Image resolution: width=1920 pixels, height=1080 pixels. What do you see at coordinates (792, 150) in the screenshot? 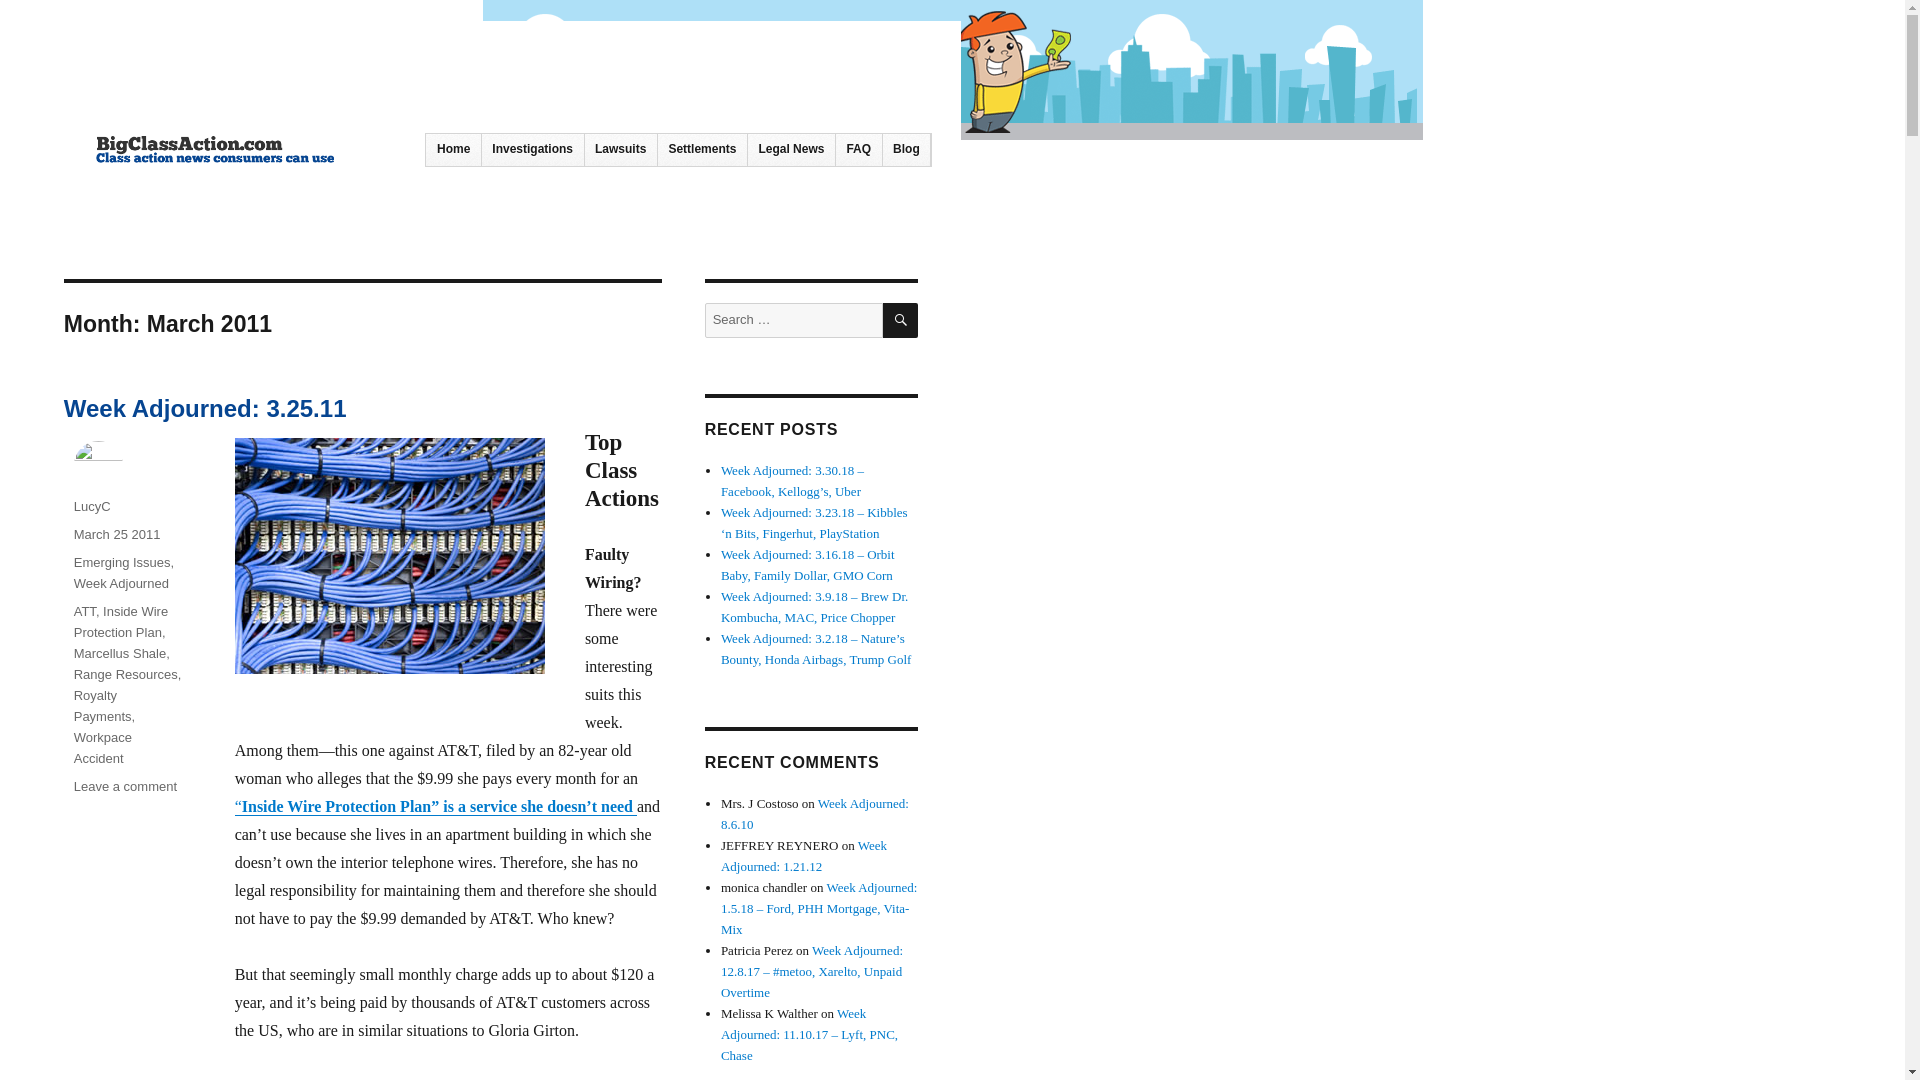
I see `Legal News` at bounding box center [792, 150].